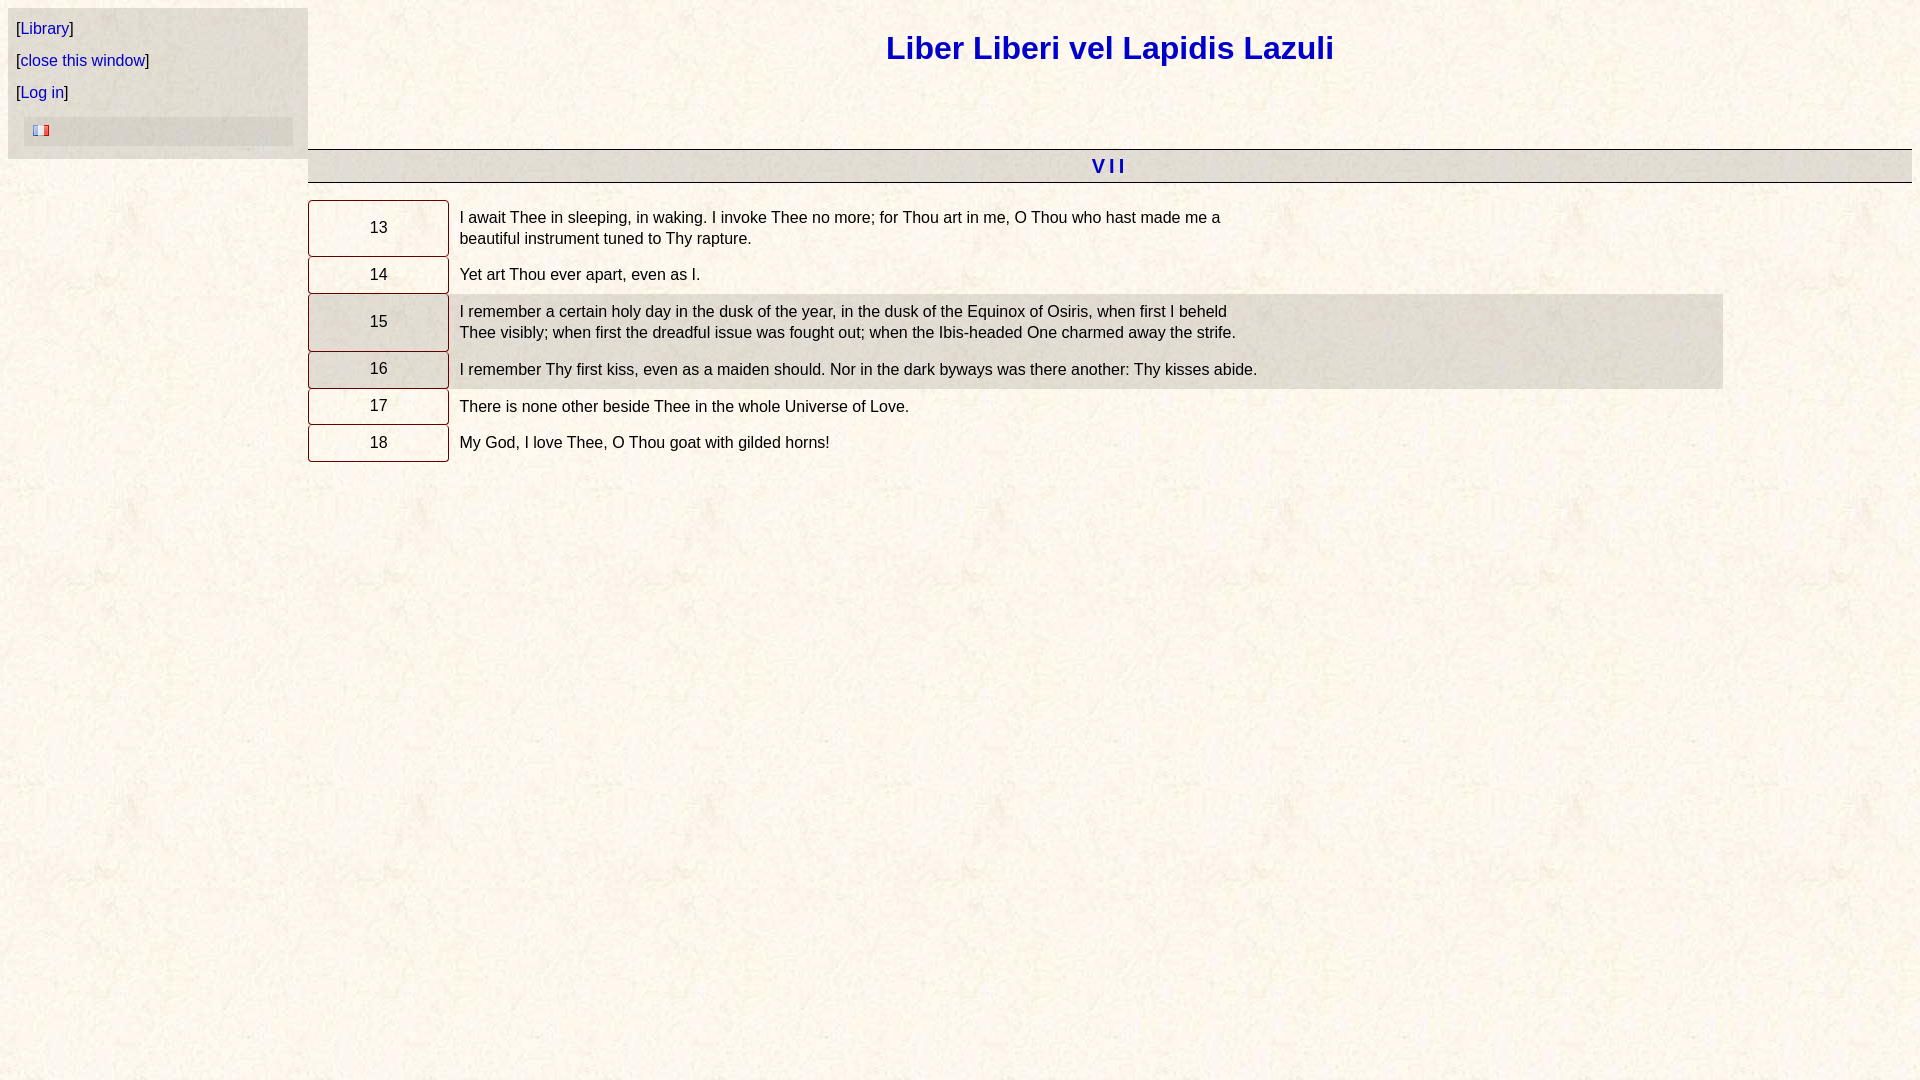 The image size is (1920, 1080). I want to click on Liber Liberi vel Lapidis Lazuli, so click(1110, 48).